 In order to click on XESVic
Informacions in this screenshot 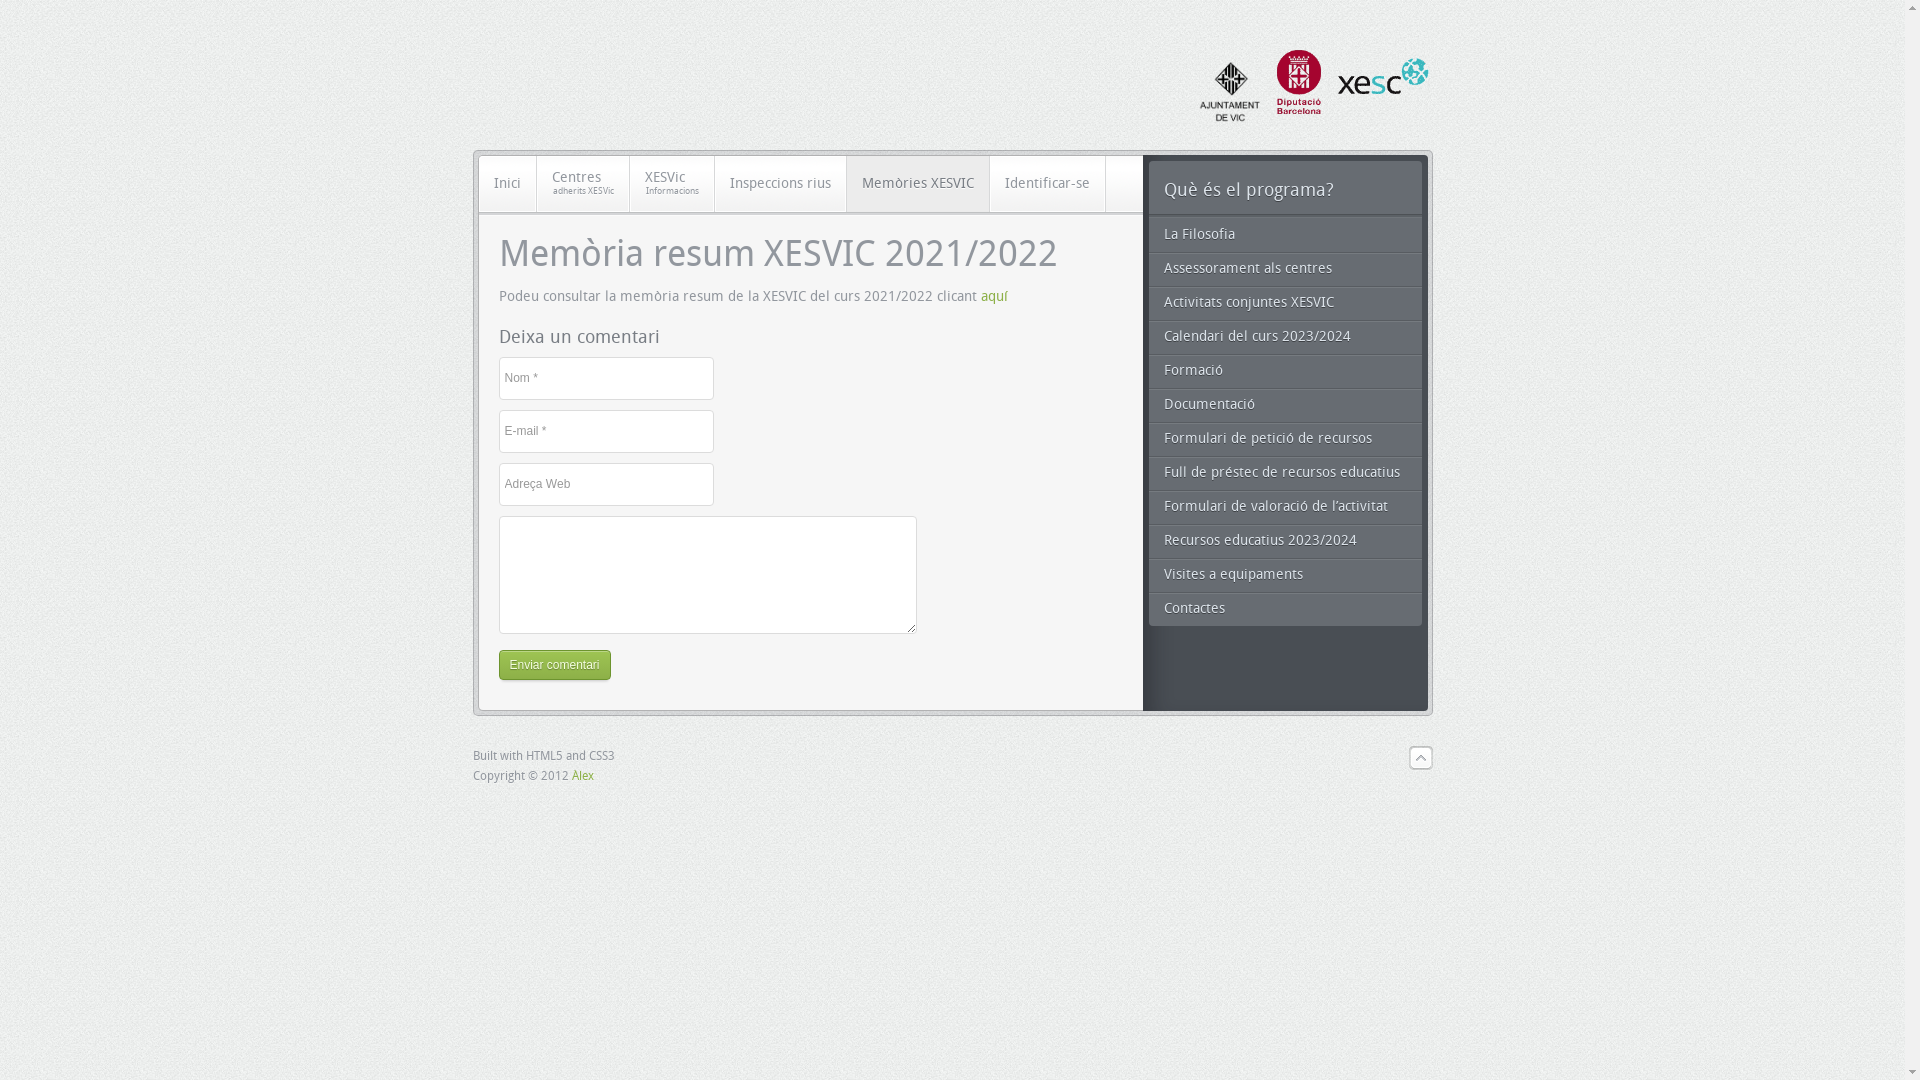, I will do `click(672, 184)`.